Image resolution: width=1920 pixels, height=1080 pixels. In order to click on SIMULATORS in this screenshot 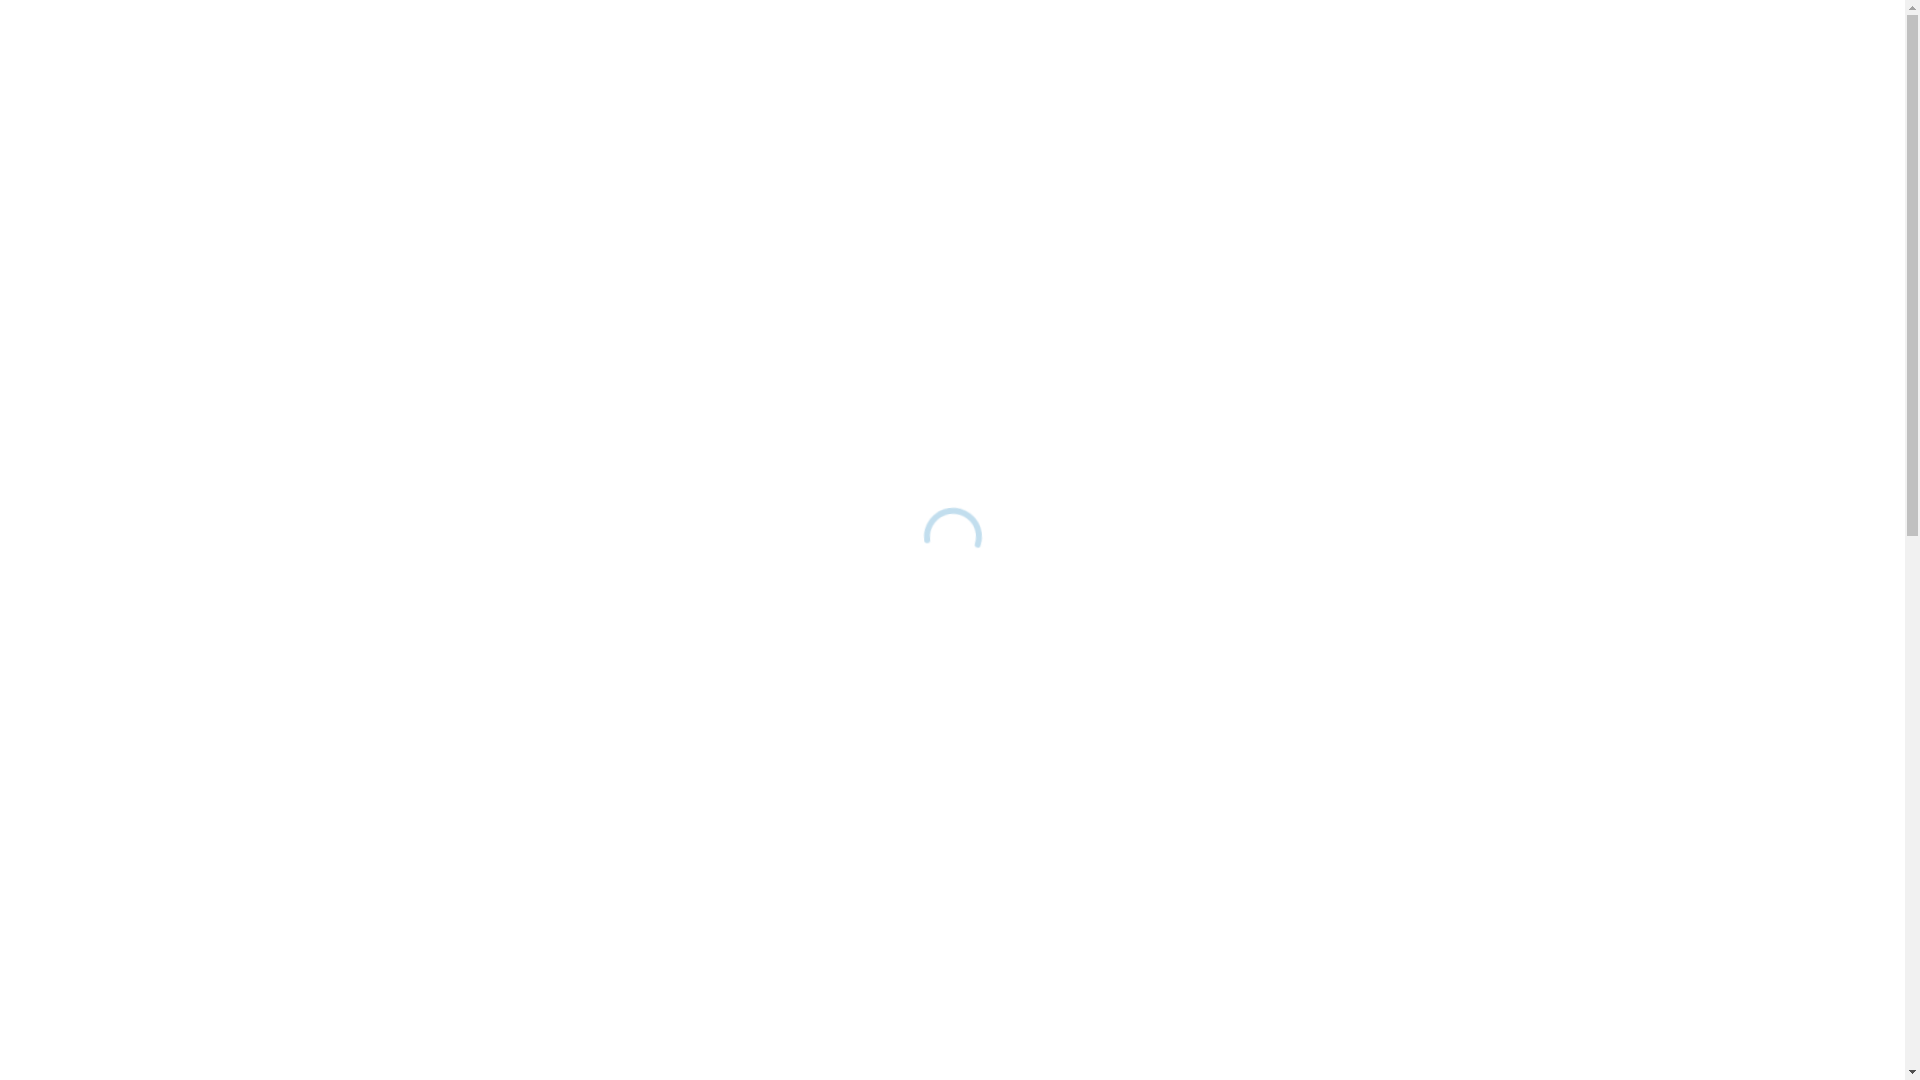, I will do `click(1434, 45)`.